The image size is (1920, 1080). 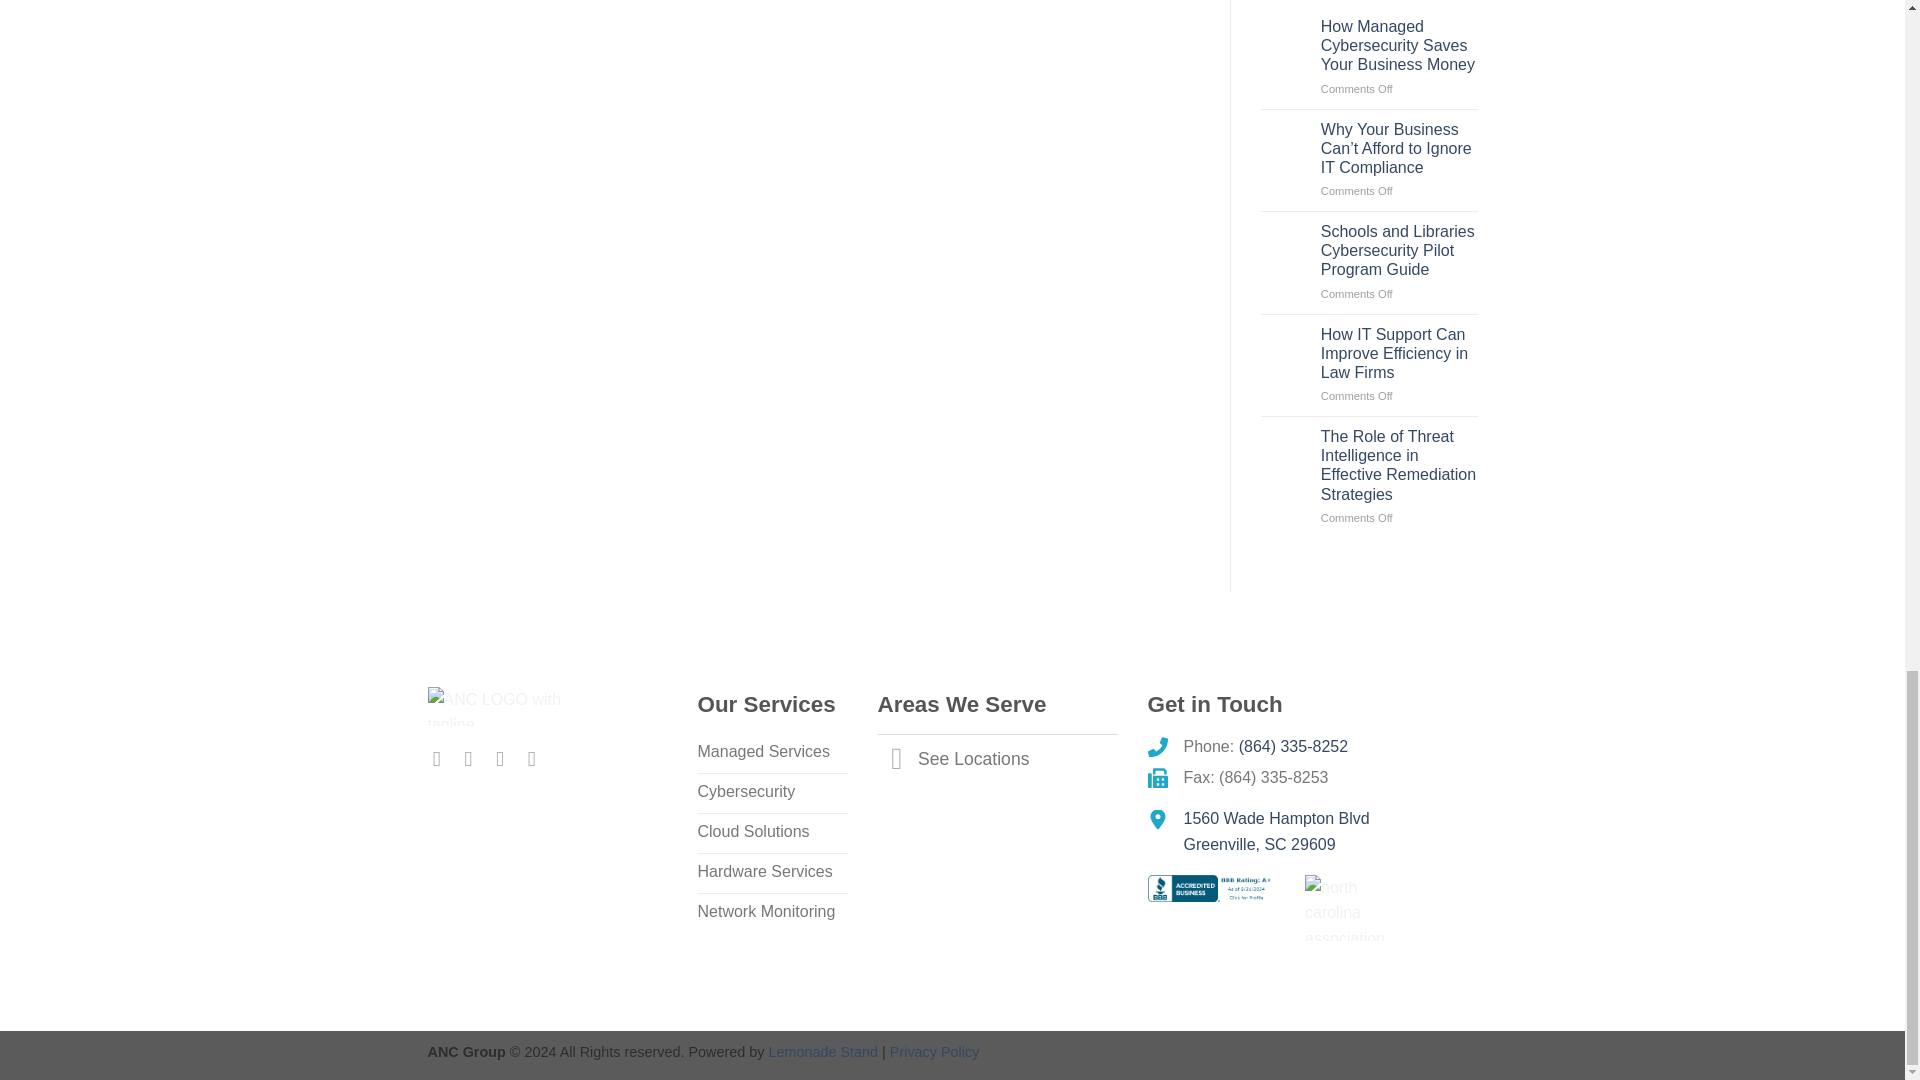 What do you see at coordinates (506, 758) in the screenshot?
I see `Follow on LinkedIn` at bounding box center [506, 758].